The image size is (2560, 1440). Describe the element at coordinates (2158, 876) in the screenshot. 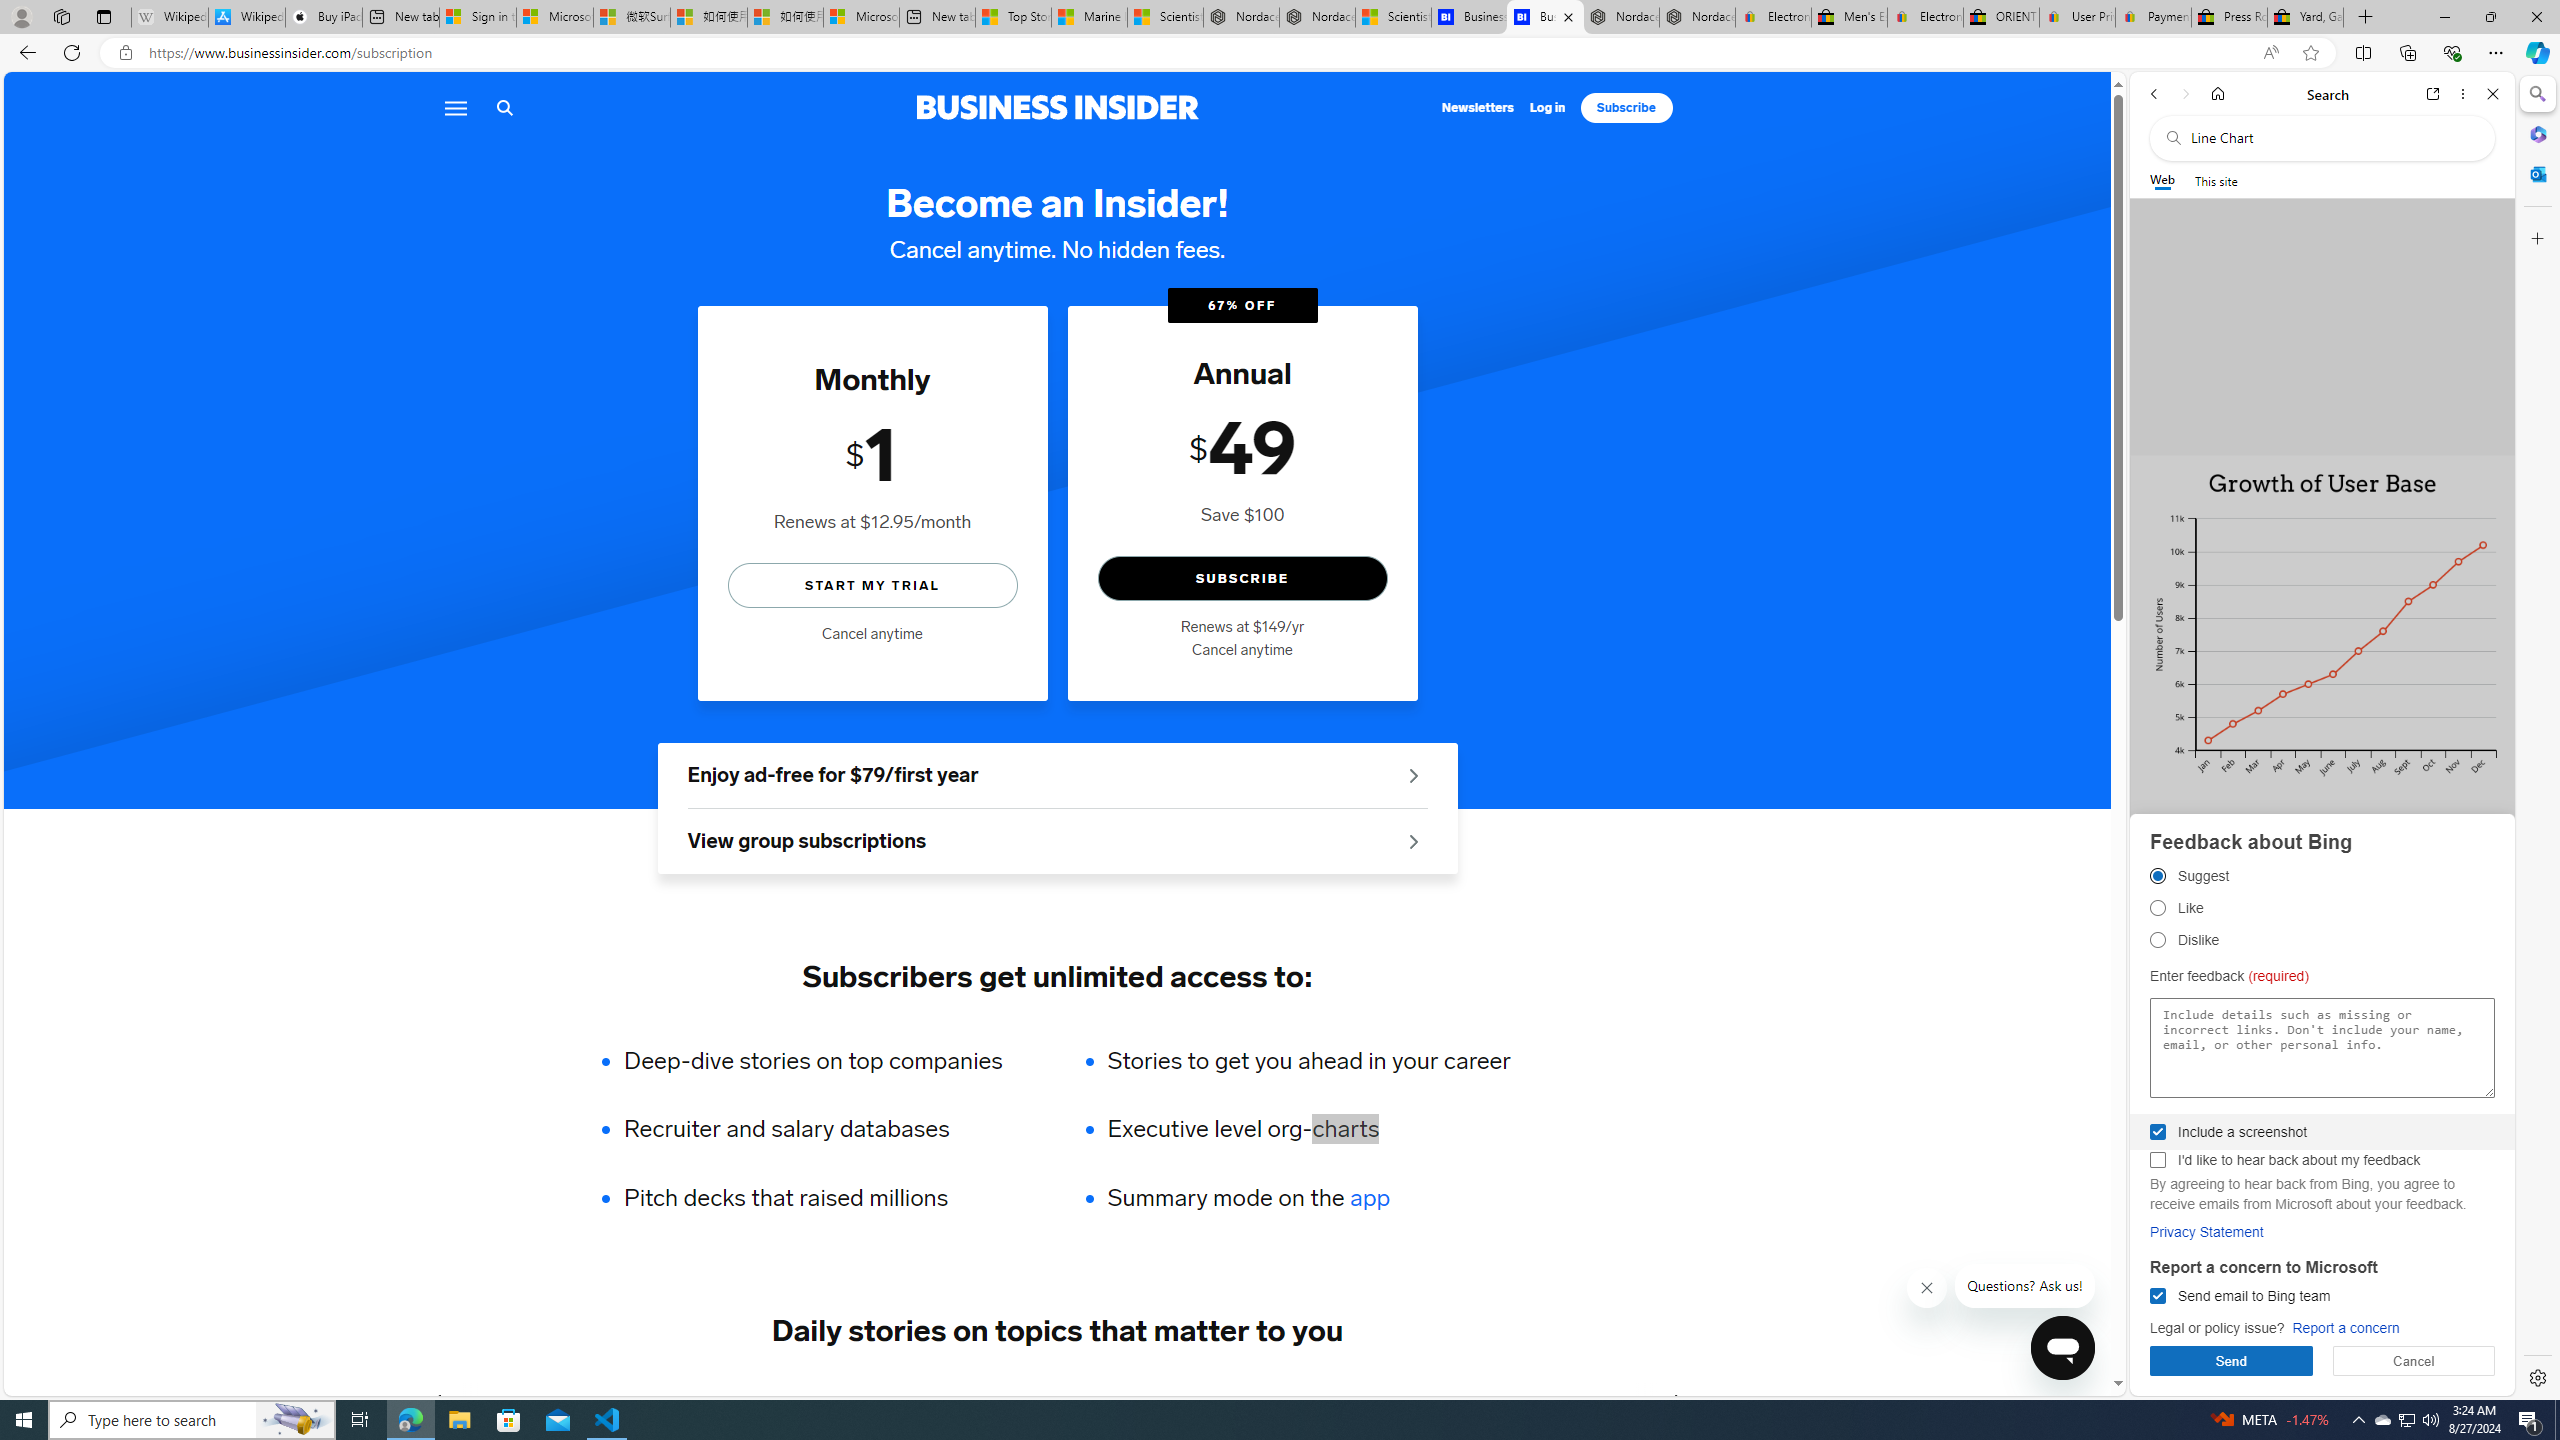

I see `Suggest` at that location.